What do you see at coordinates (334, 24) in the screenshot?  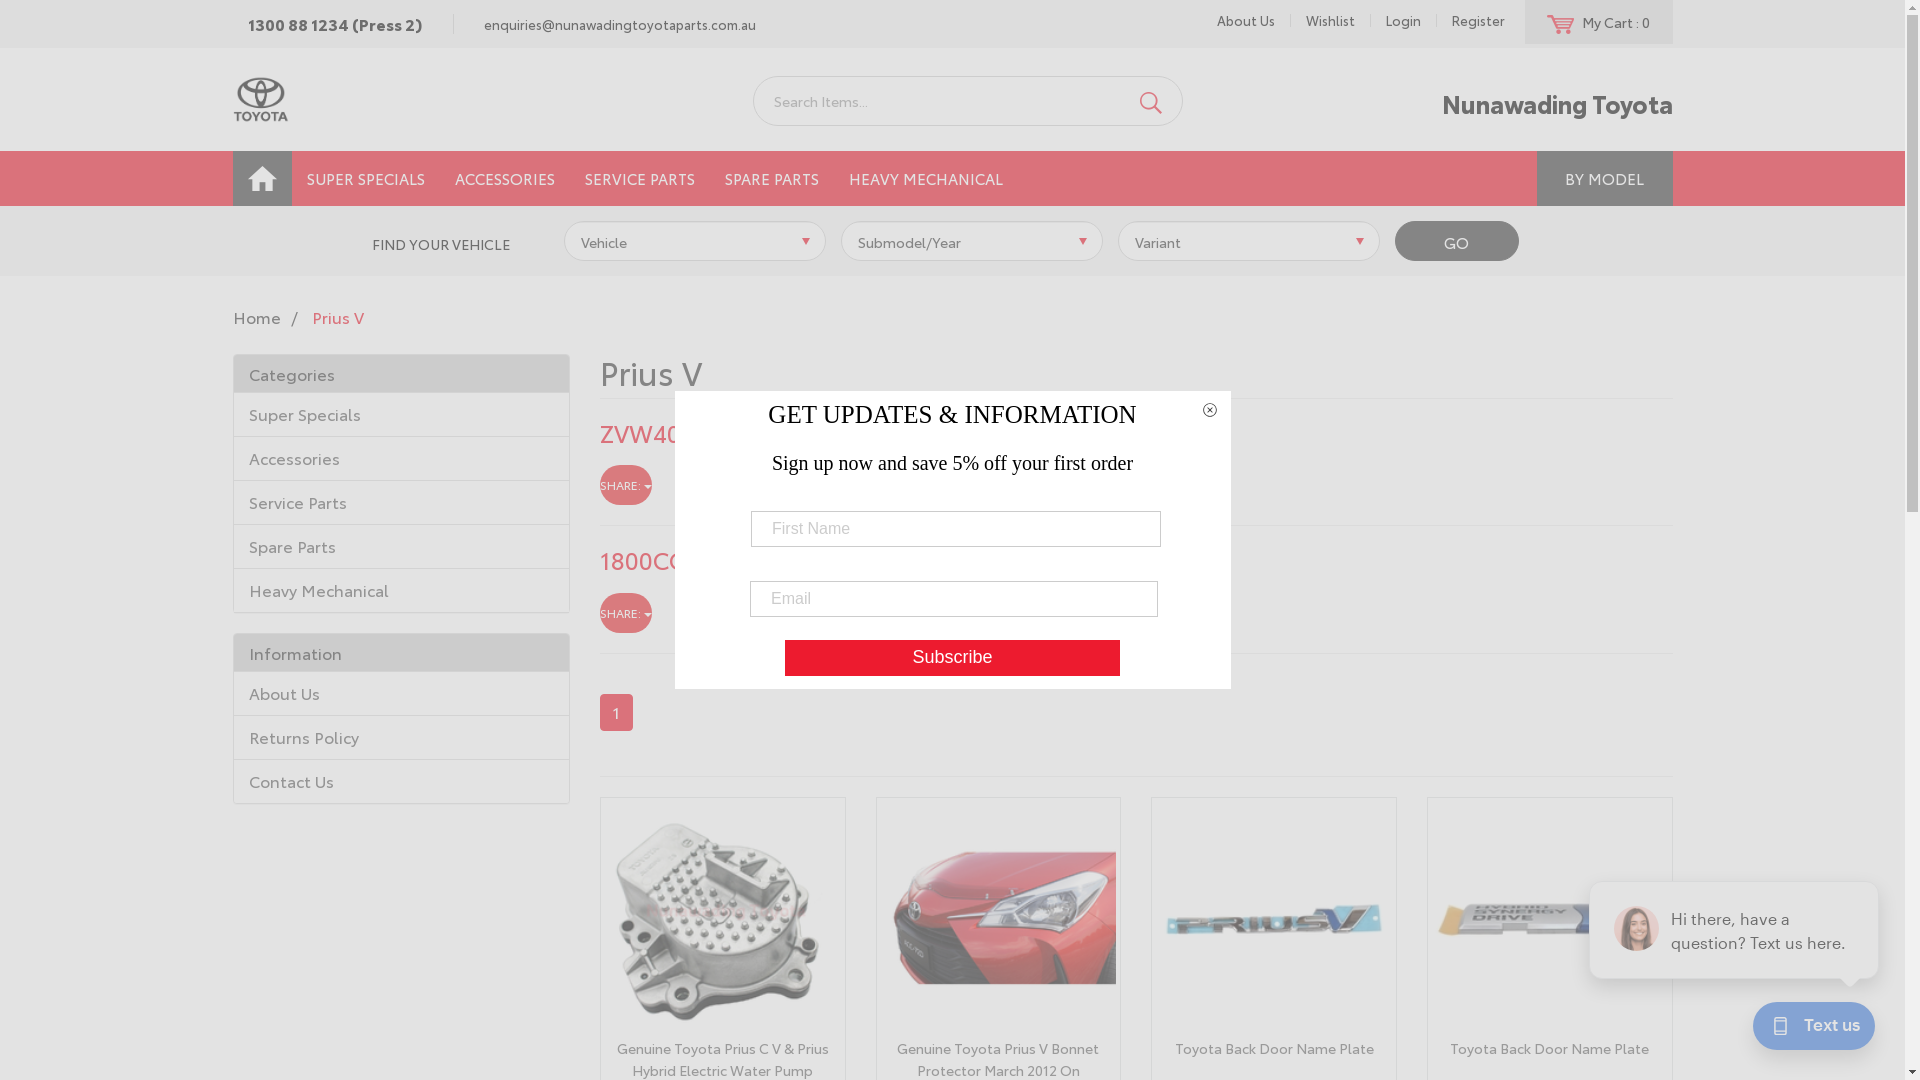 I see `1300 88 1234 (Press 2)` at bounding box center [334, 24].